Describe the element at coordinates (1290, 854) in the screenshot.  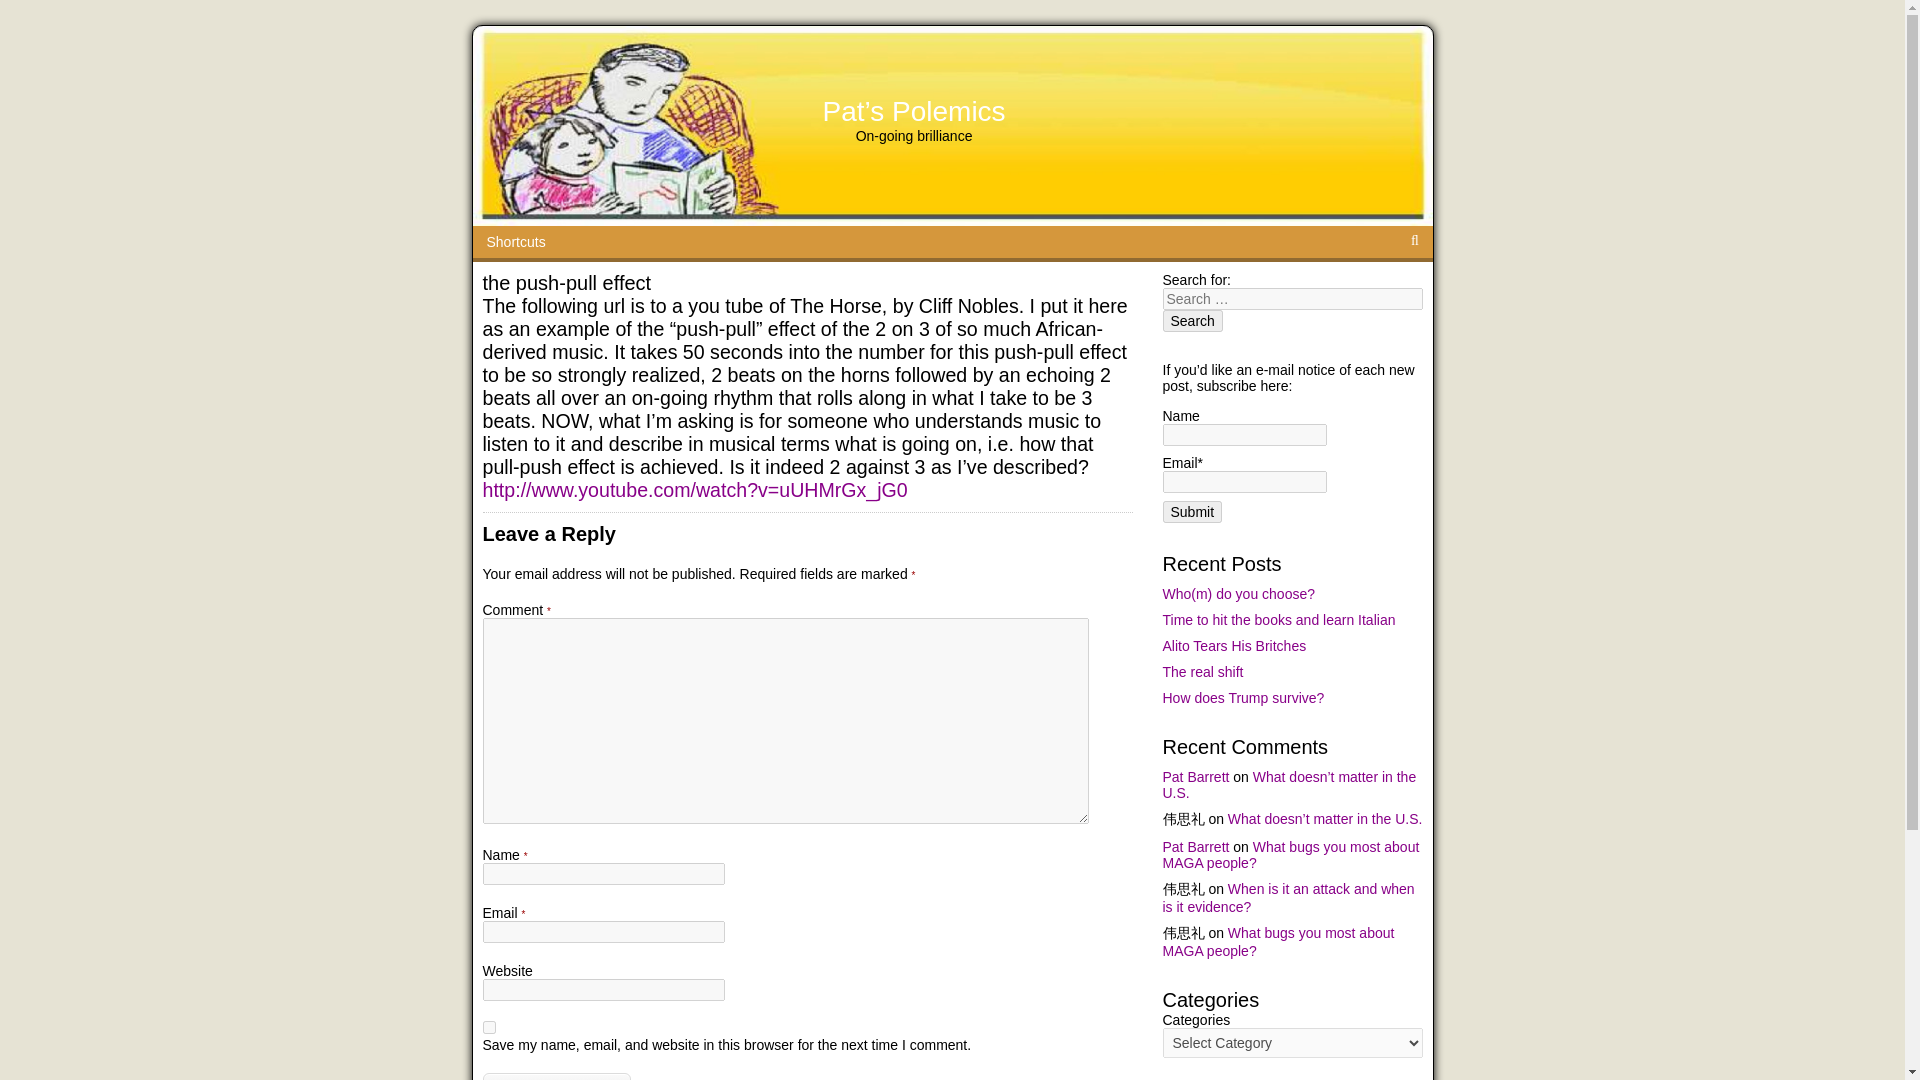
I see `What bugs you most about MAGA people?` at that location.